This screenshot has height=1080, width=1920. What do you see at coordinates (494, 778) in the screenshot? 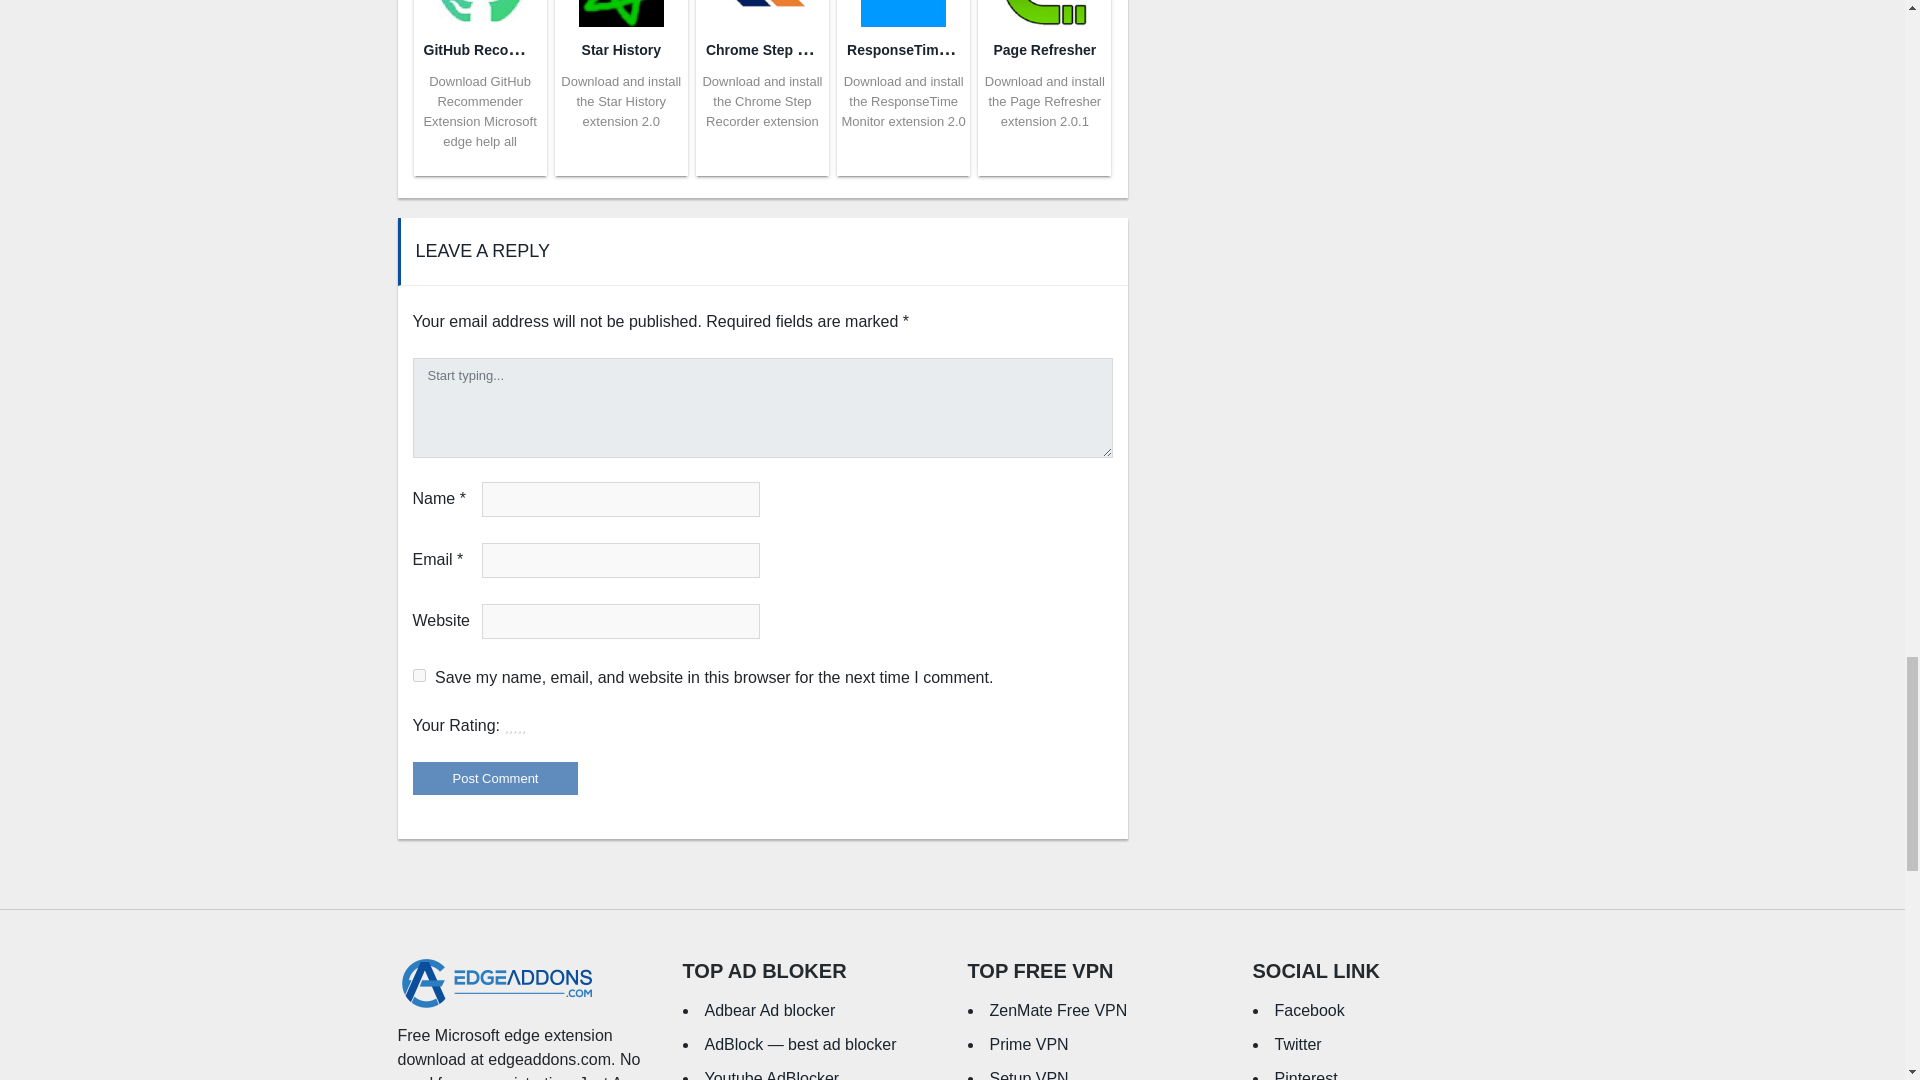
I see `Post Comment` at bounding box center [494, 778].